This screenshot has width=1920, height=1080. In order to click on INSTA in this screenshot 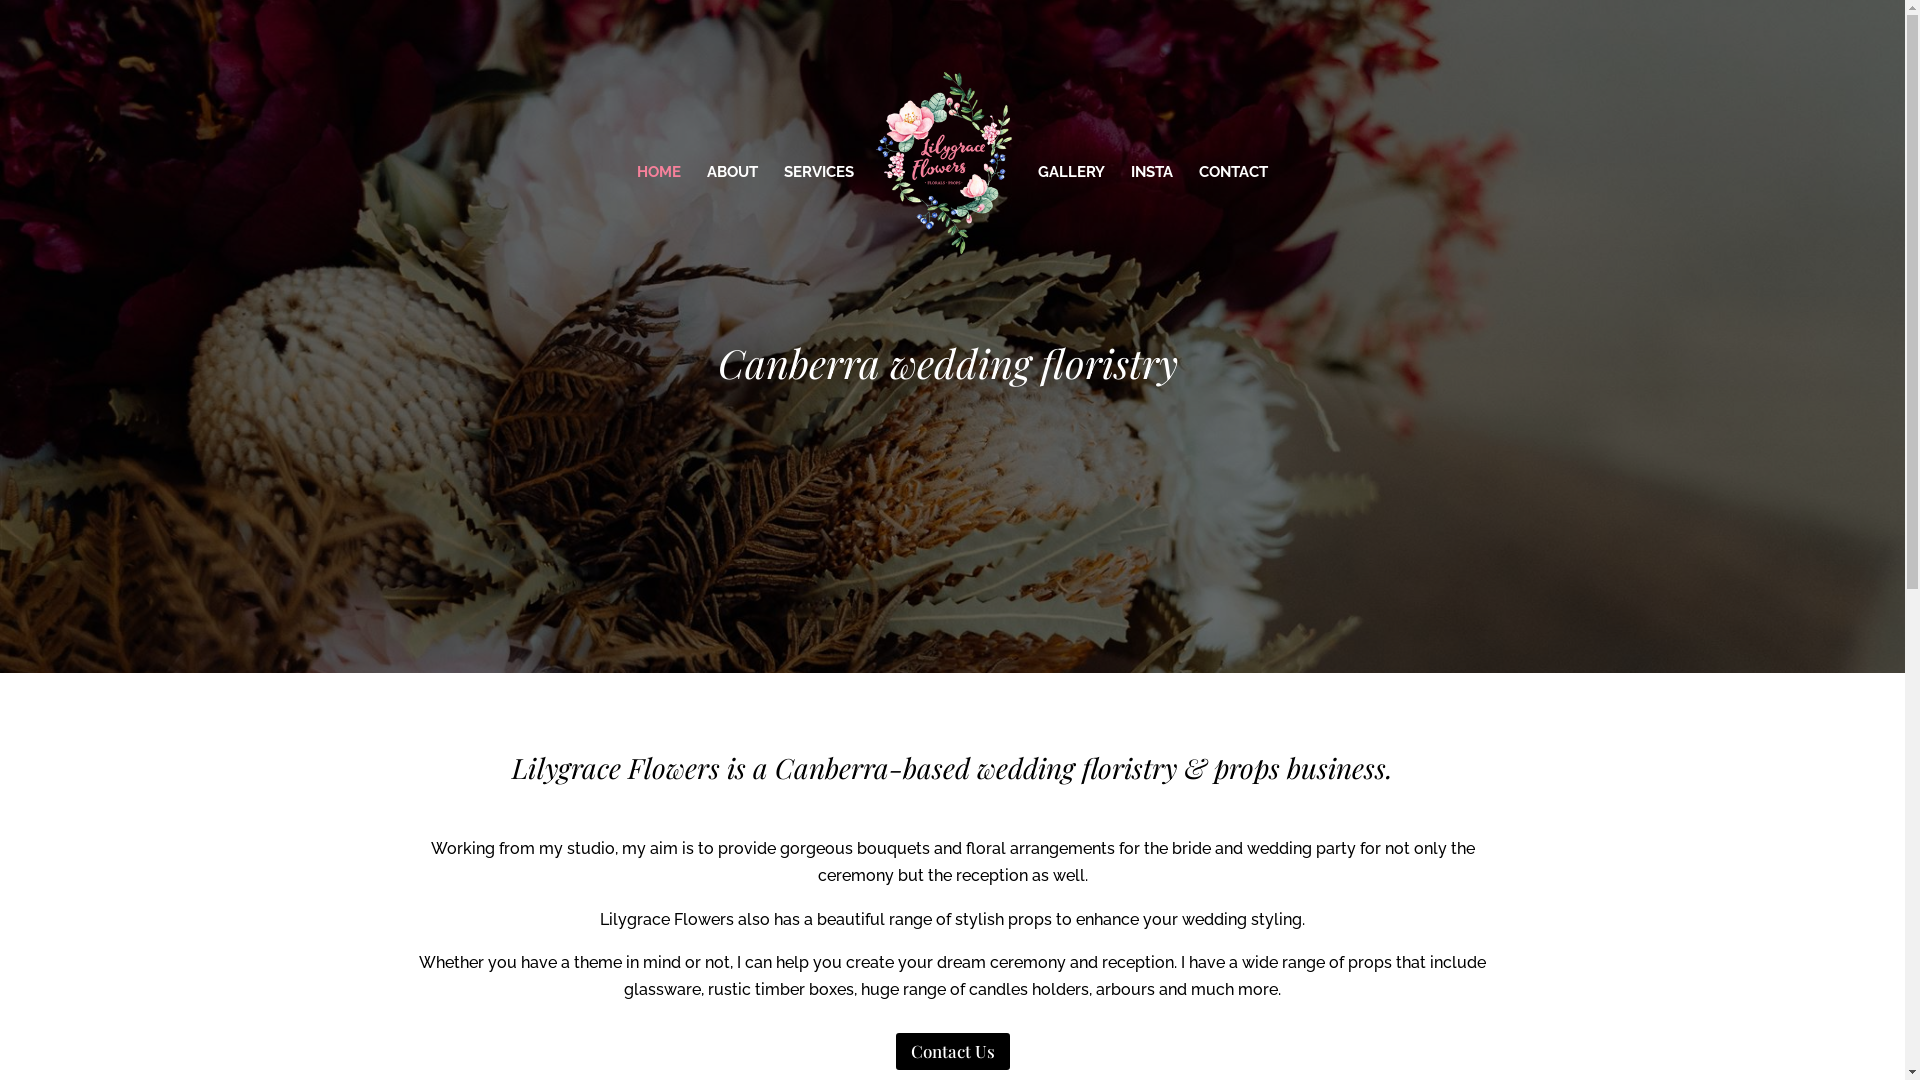, I will do `click(1152, 224)`.